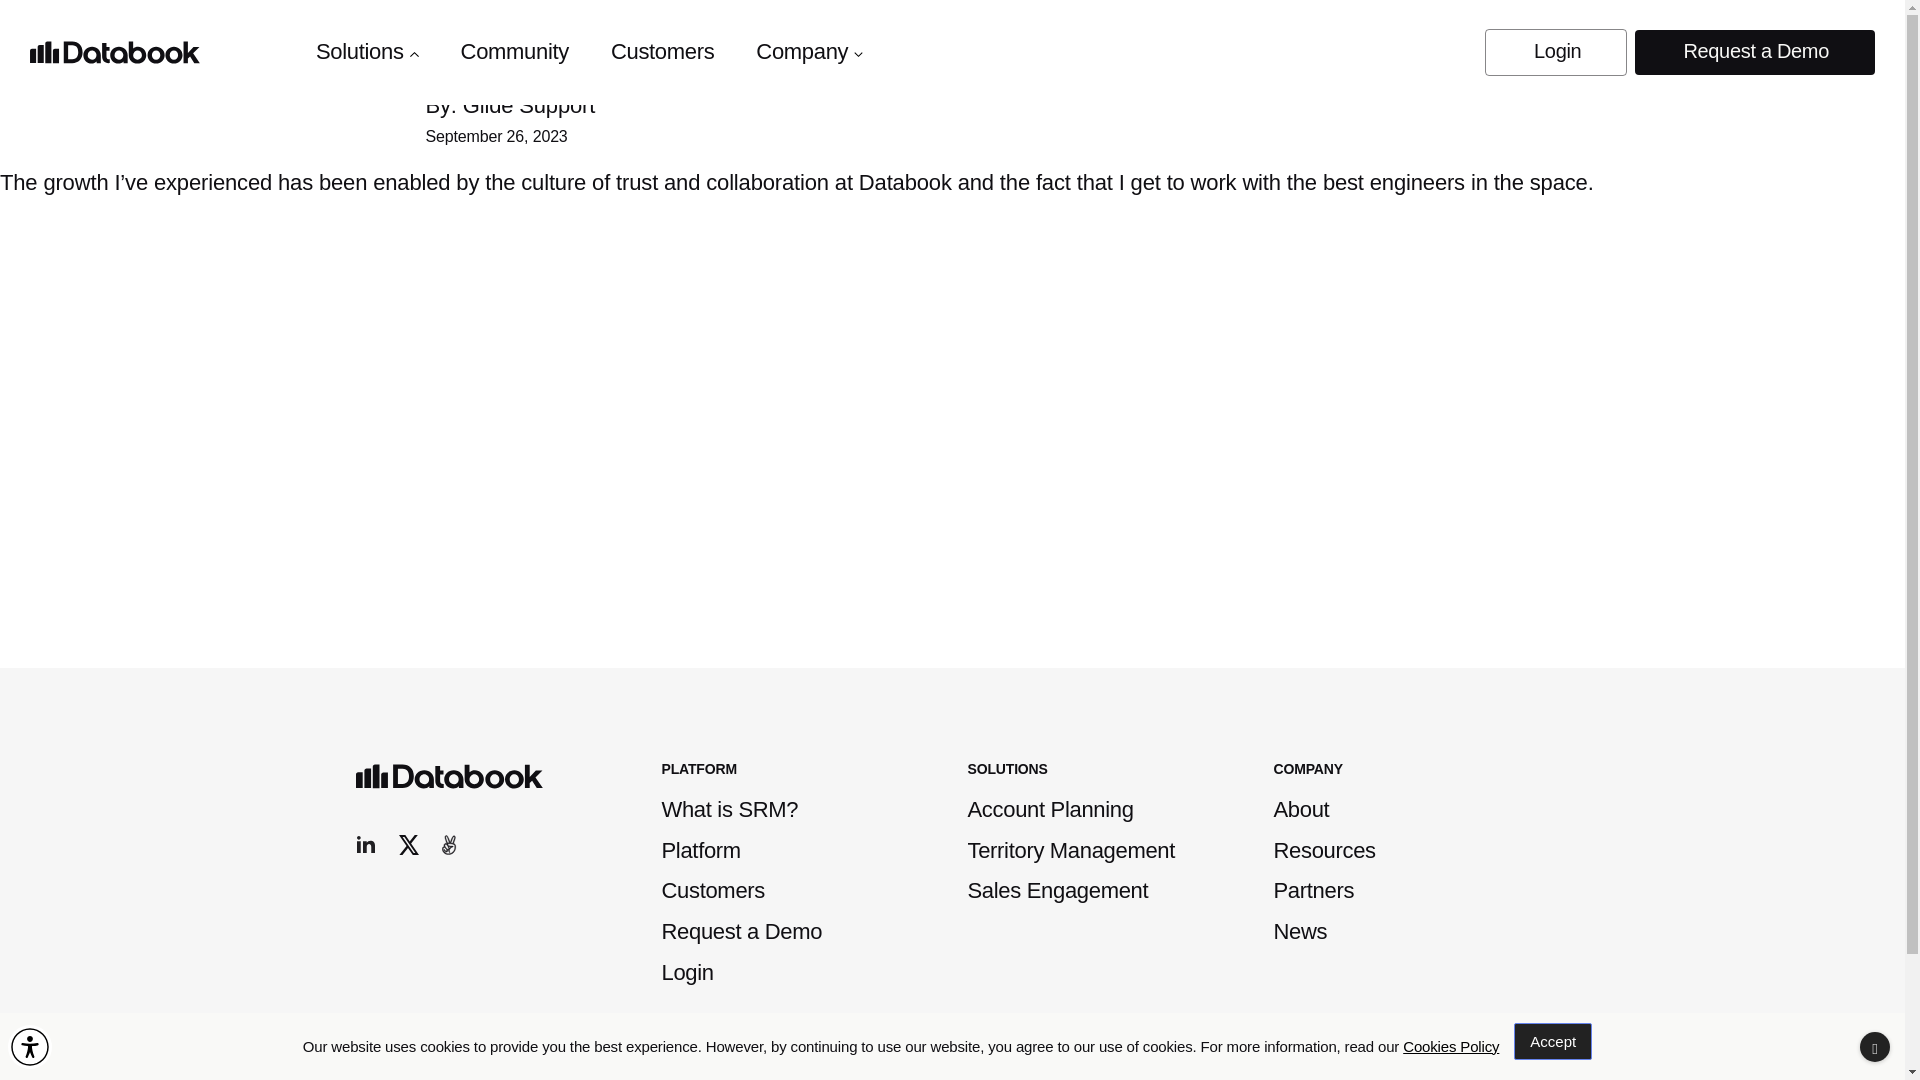 The width and height of the screenshot is (1920, 1080). What do you see at coordinates (713, 890) in the screenshot?
I see `Customers` at bounding box center [713, 890].